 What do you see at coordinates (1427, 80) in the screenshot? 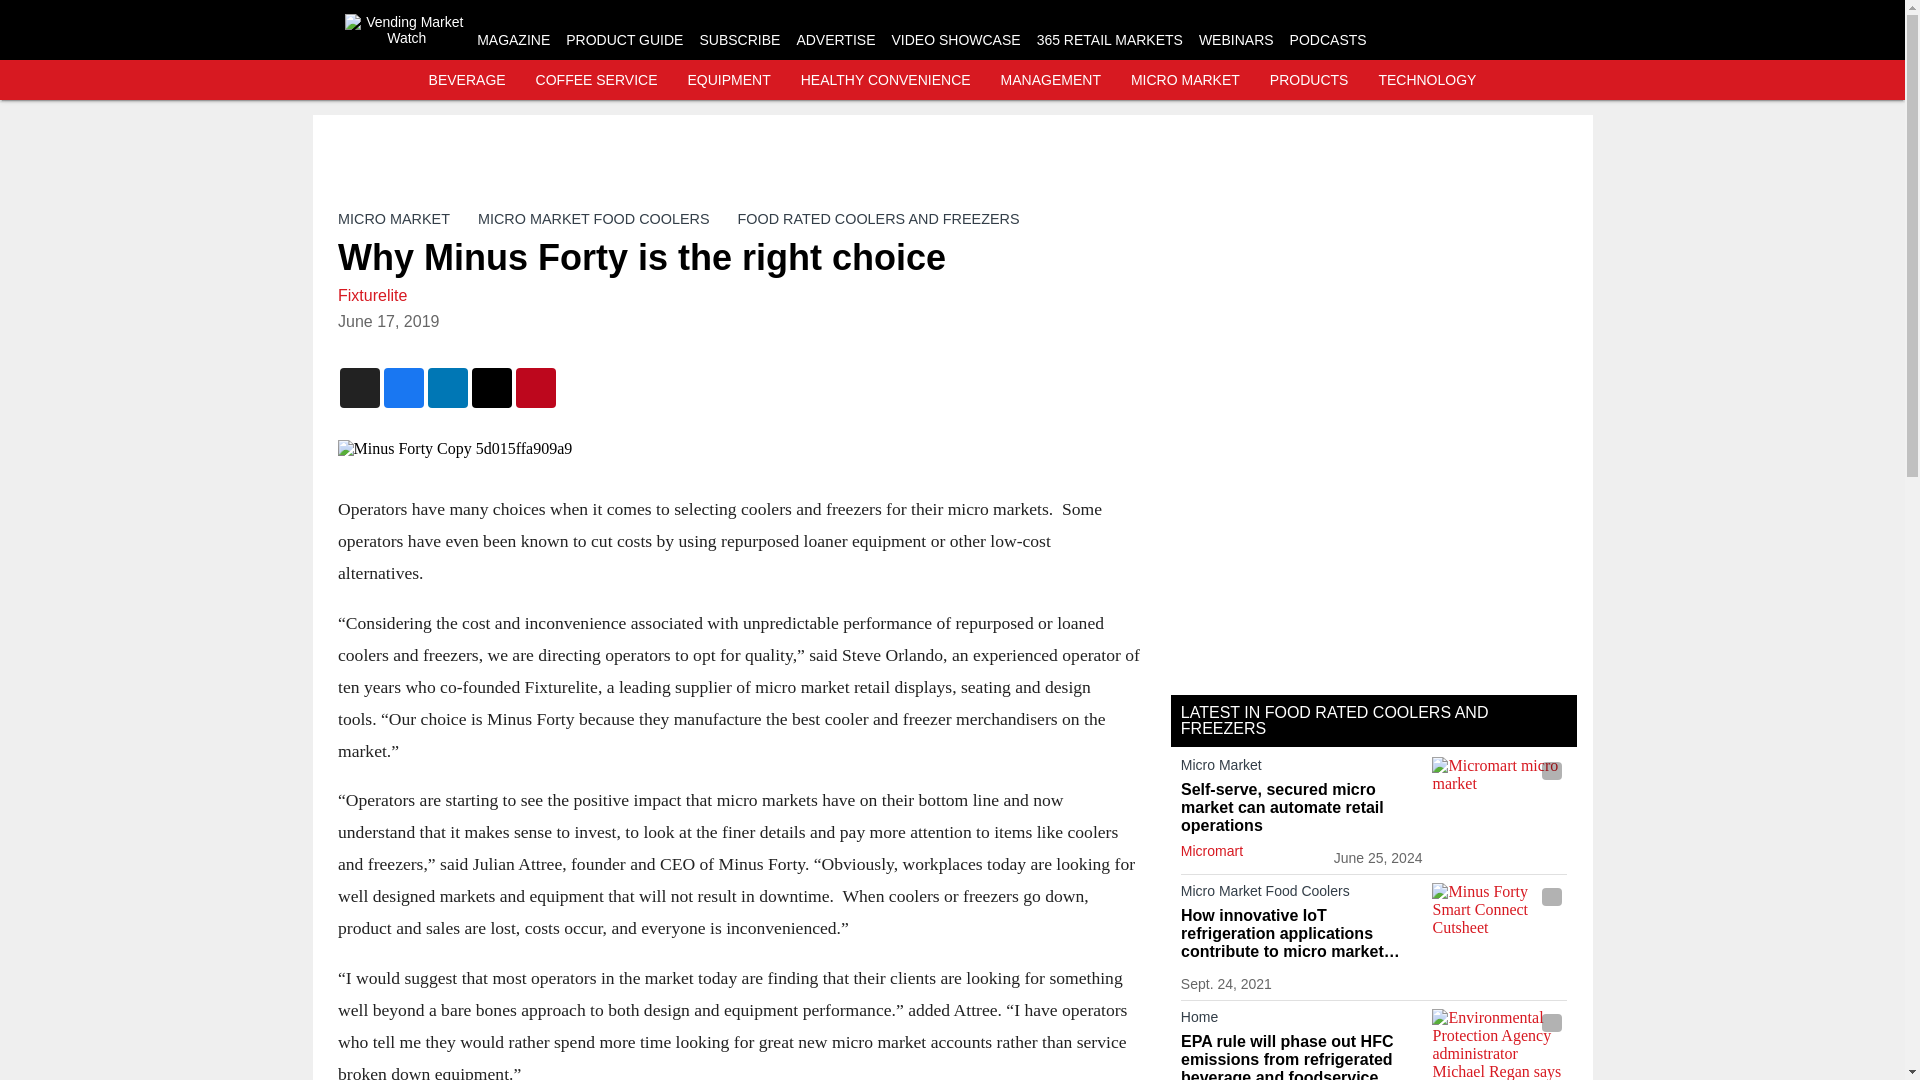
I see `TECHNOLOGY` at bounding box center [1427, 80].